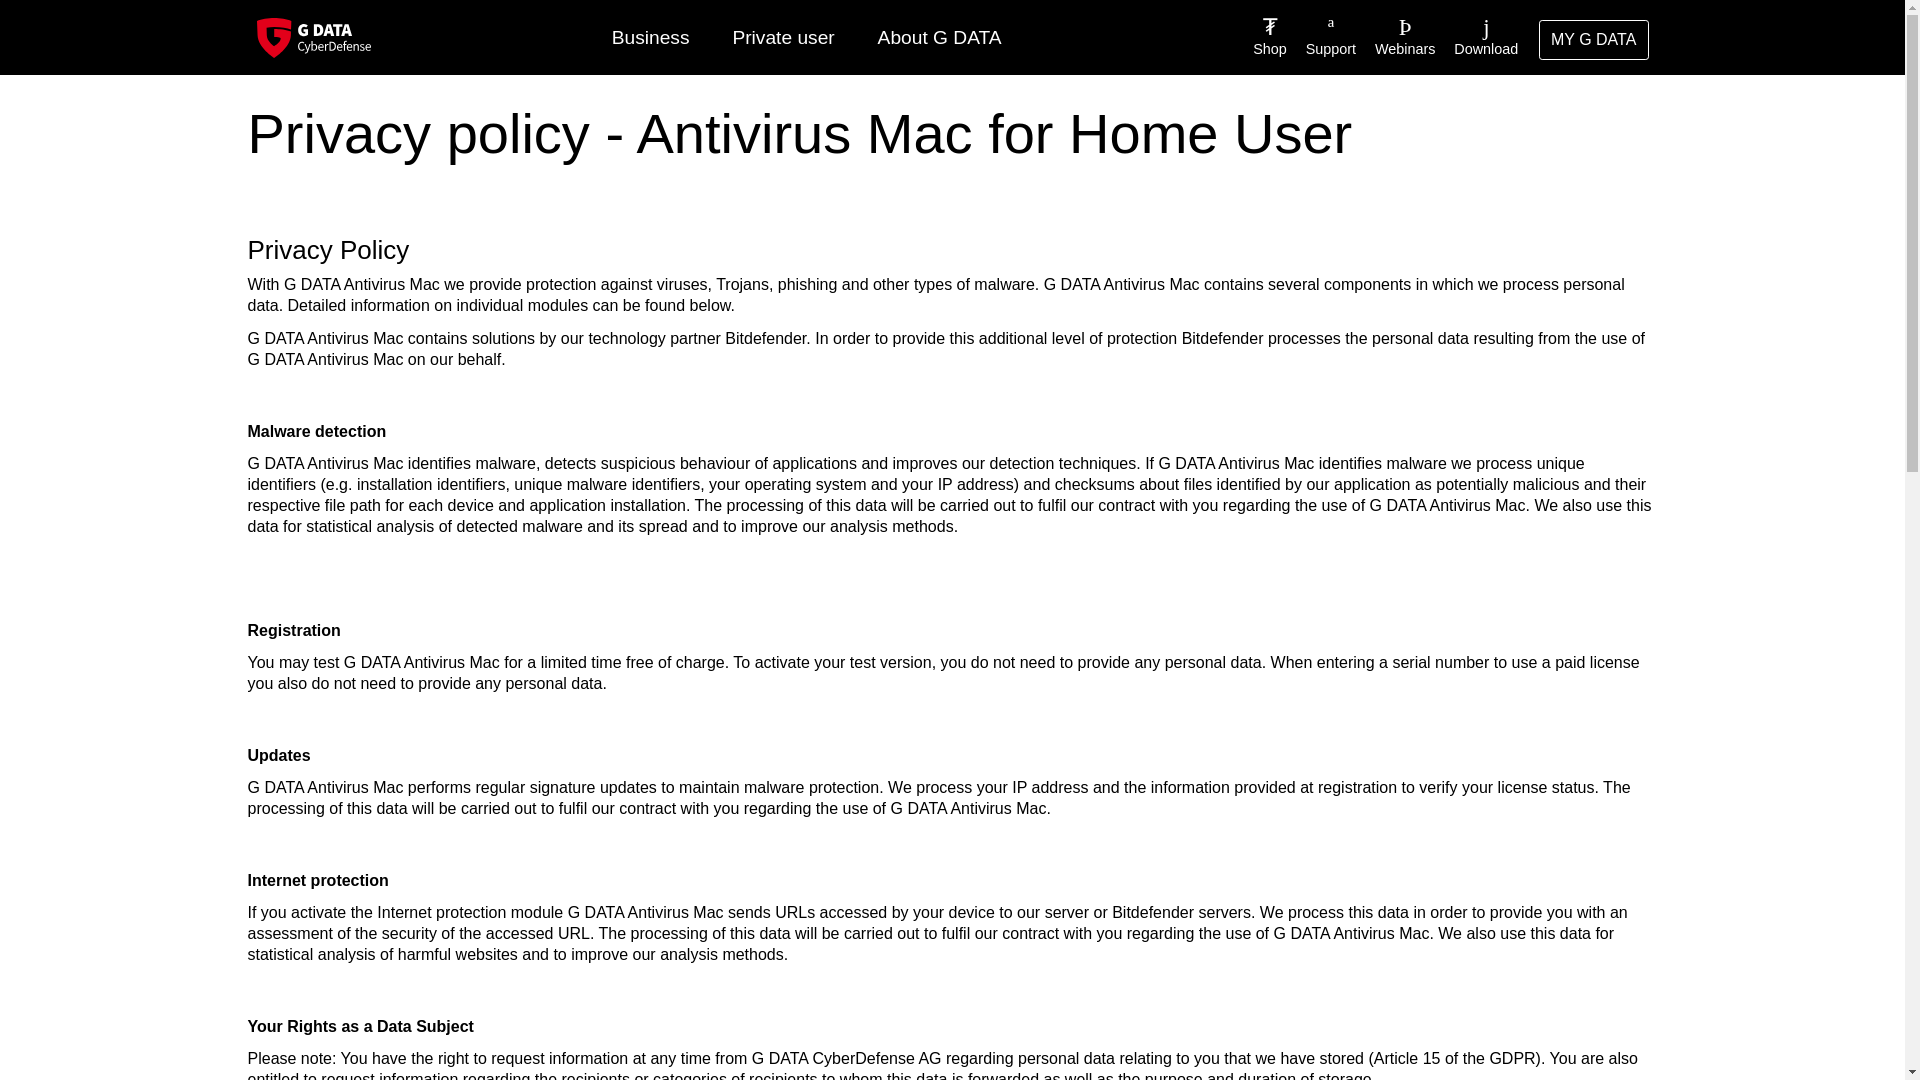 This screenshot has width=1920, height=1080. I want to click on Business, so click(650, 38).